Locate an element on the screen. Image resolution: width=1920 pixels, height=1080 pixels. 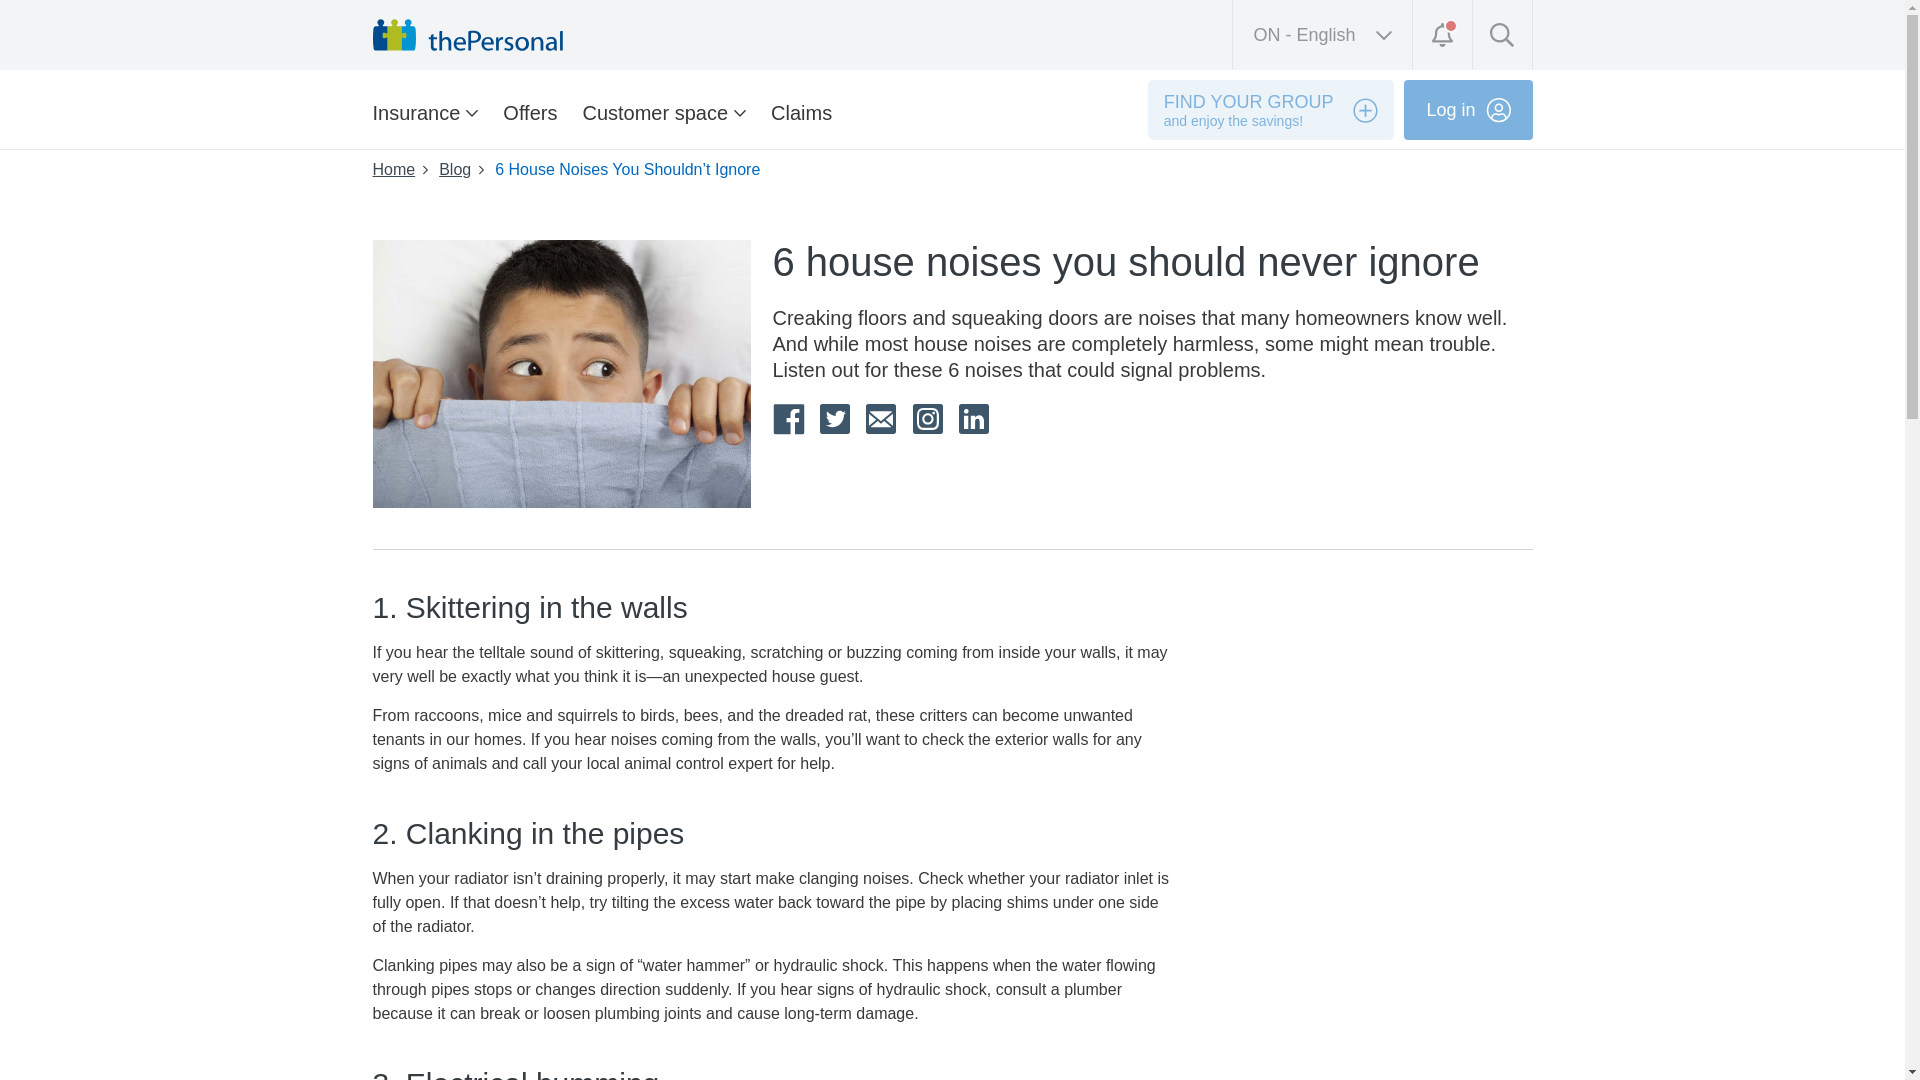
Return to Full Page is located at coordinates (1322, 35).